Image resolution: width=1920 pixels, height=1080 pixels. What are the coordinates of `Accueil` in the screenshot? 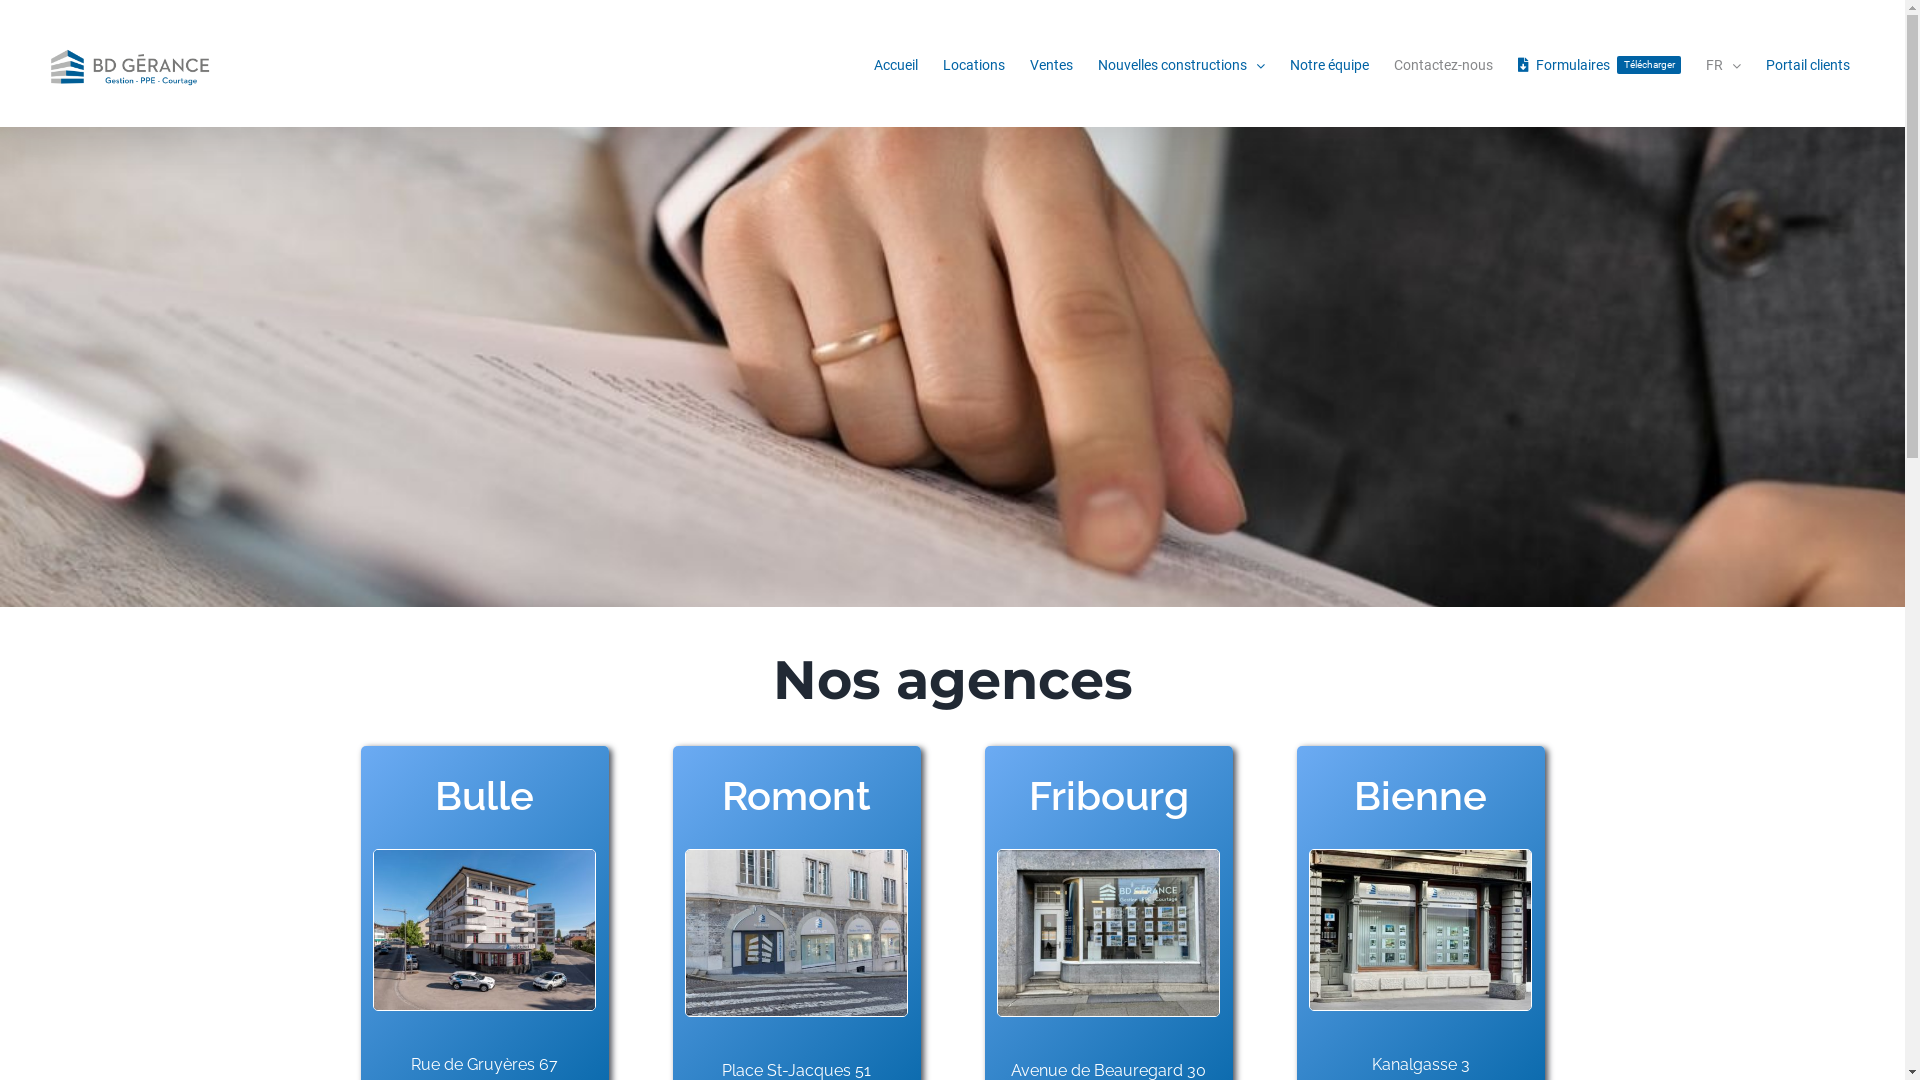 It's located at (896, 65).